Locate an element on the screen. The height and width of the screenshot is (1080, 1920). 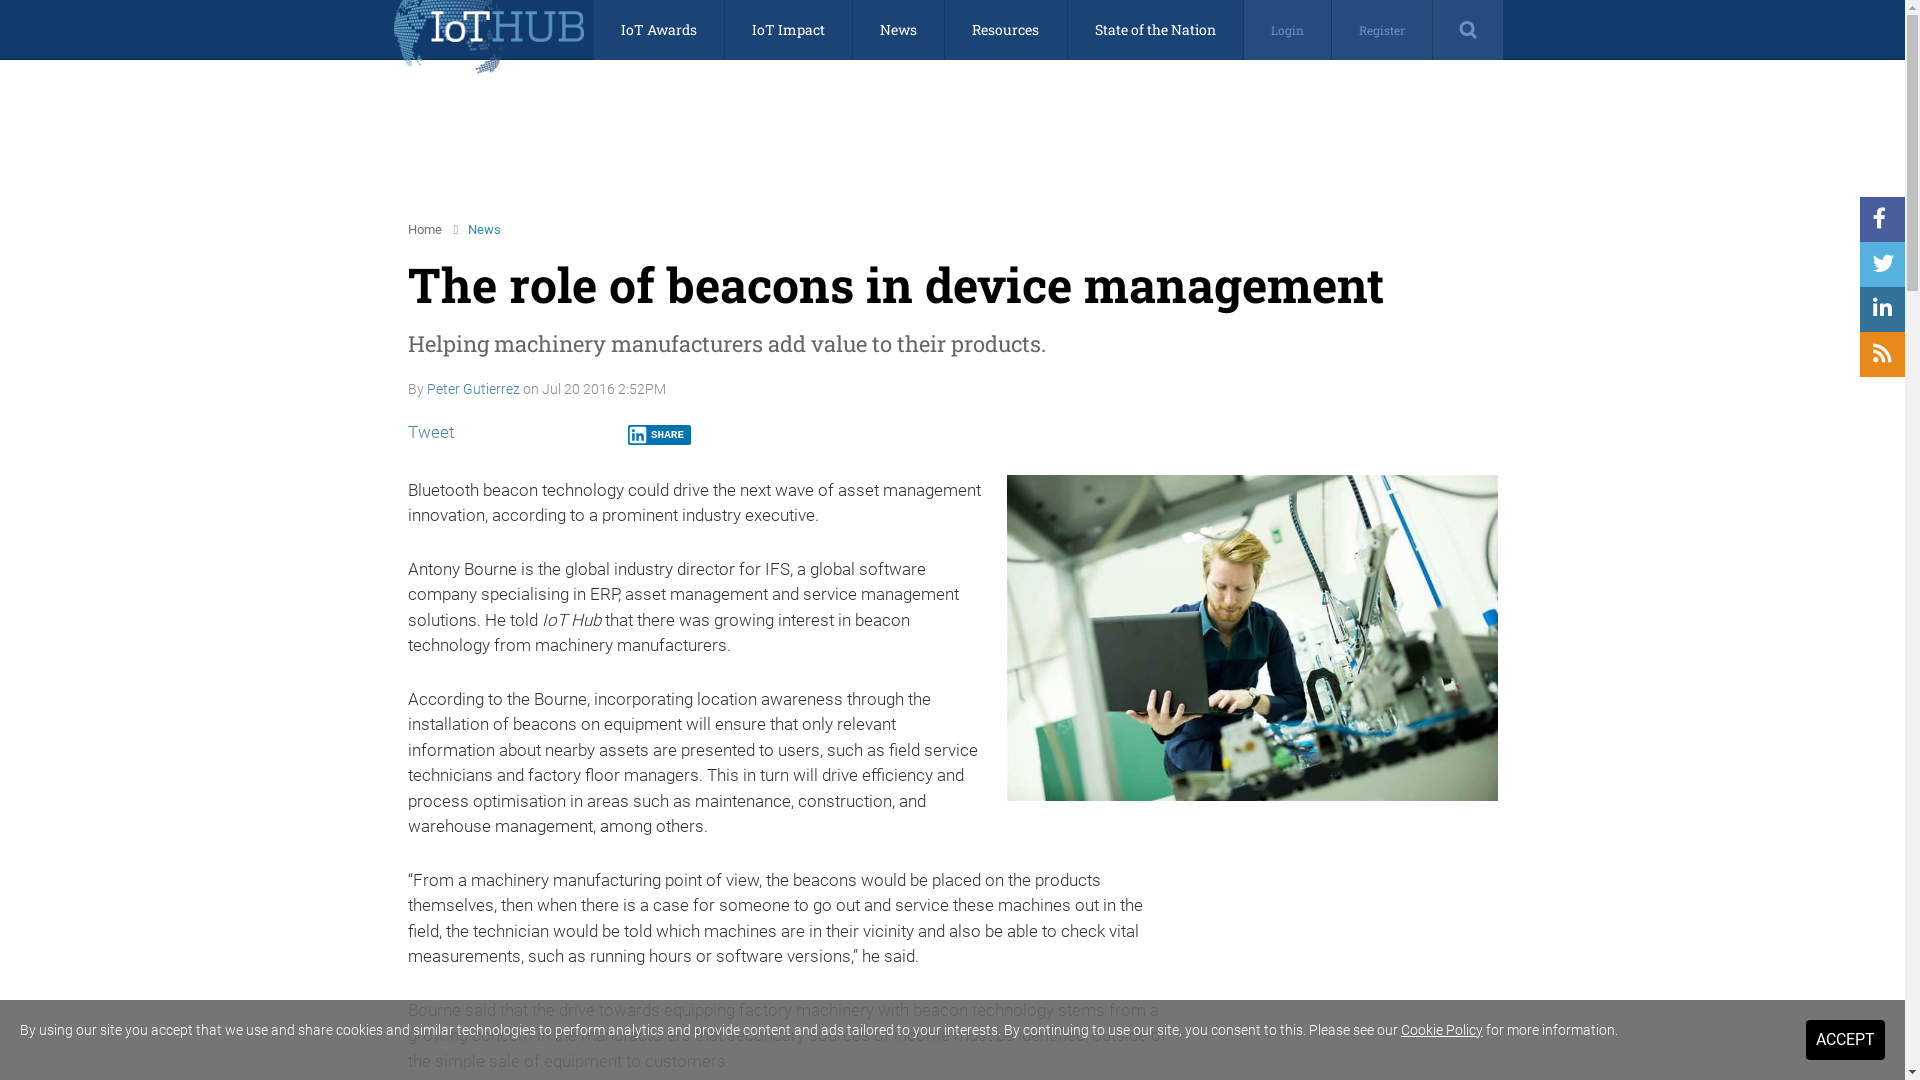
Tweet is located at coordinates (431, 432).